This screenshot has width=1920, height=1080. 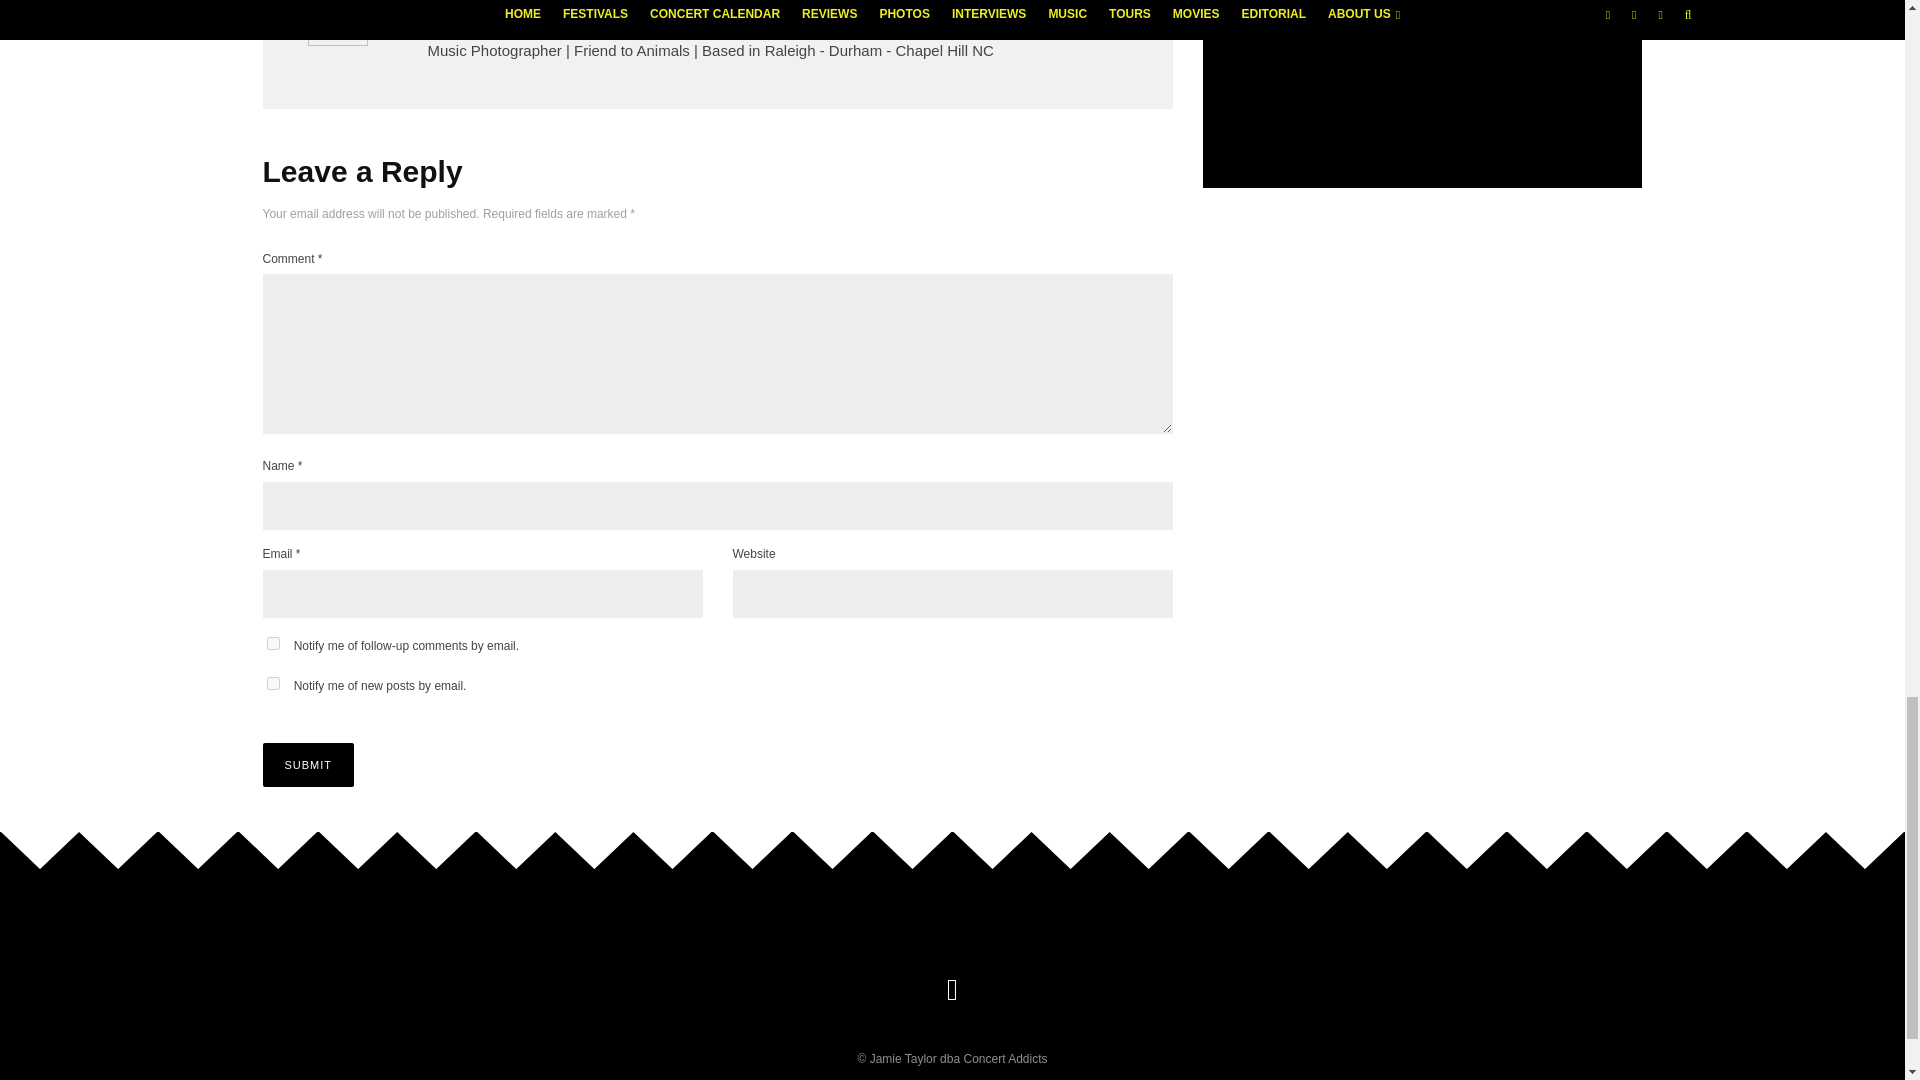 What do you see at coordinates (272, 644) in the screenshot?
I see `subscribe` at bounding box center [272, 644].